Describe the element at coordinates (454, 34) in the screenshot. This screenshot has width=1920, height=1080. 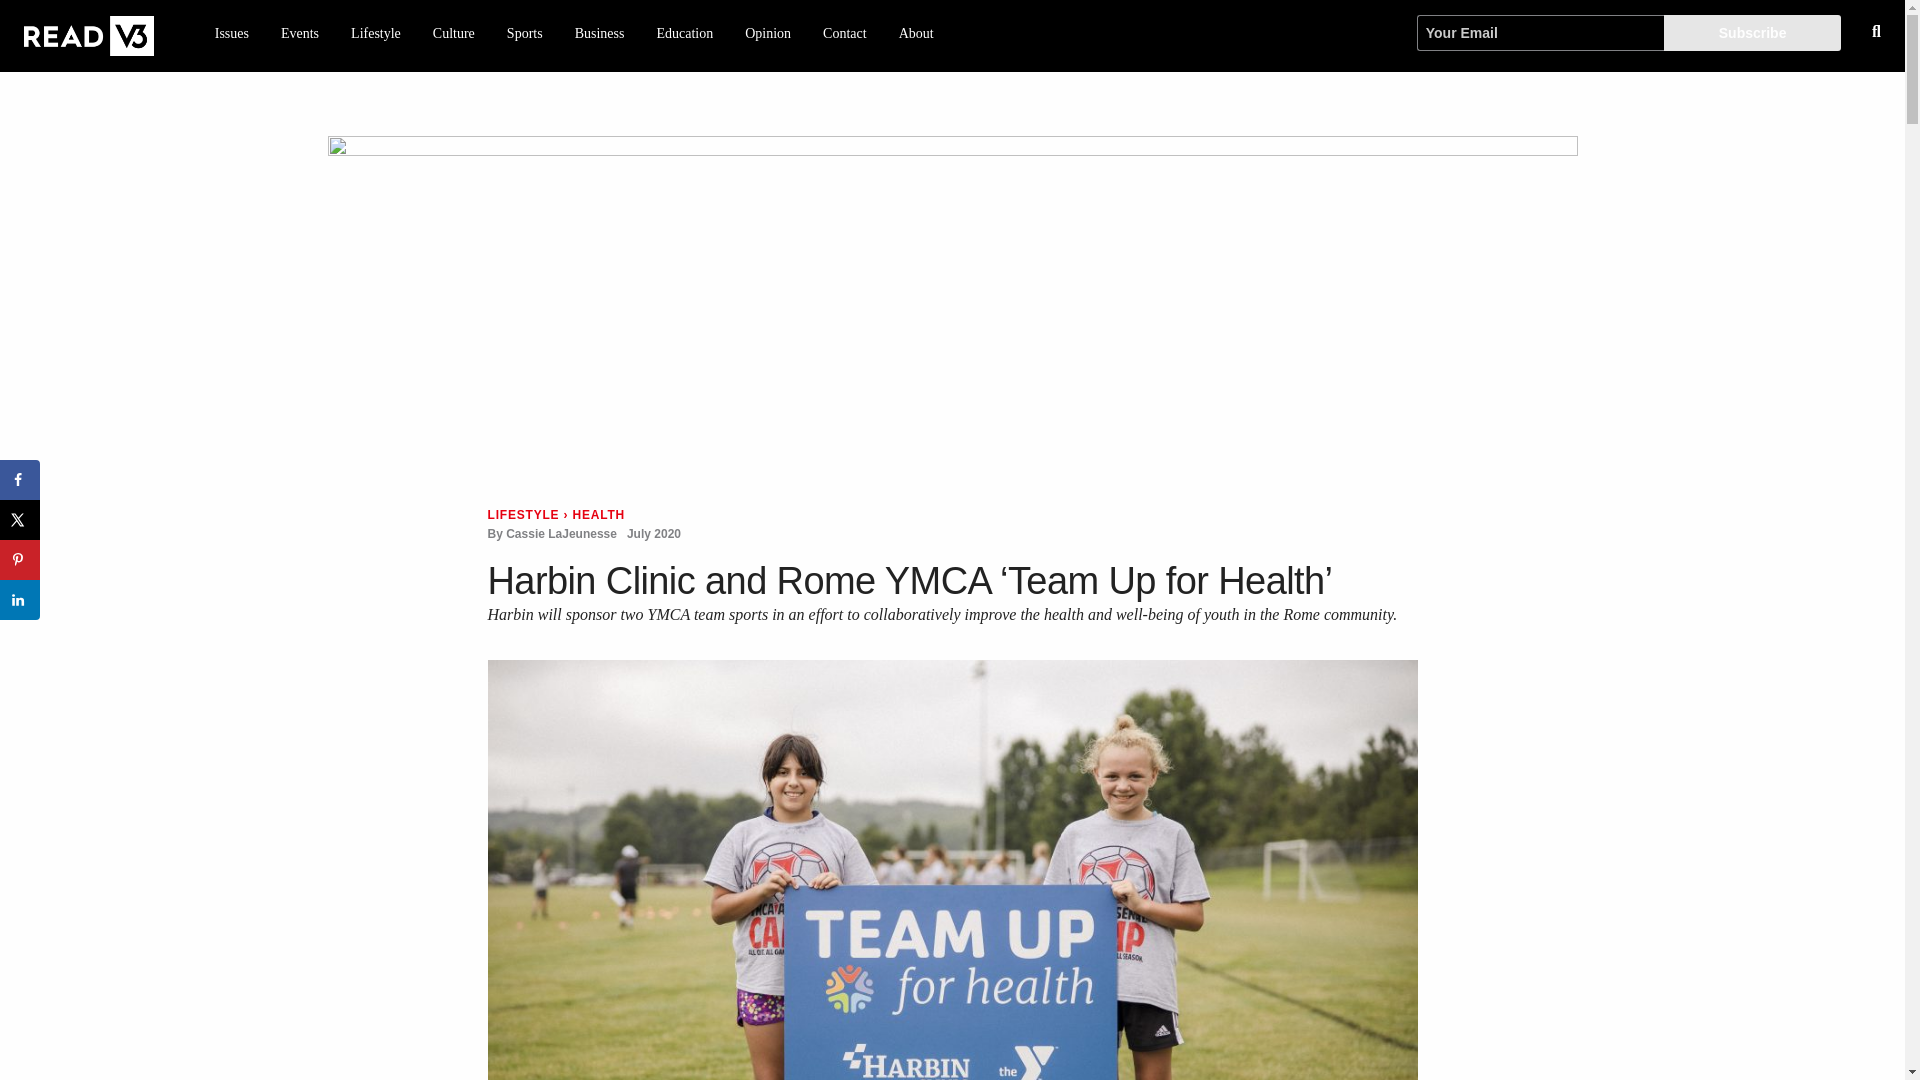
I see `Culture` at that location.